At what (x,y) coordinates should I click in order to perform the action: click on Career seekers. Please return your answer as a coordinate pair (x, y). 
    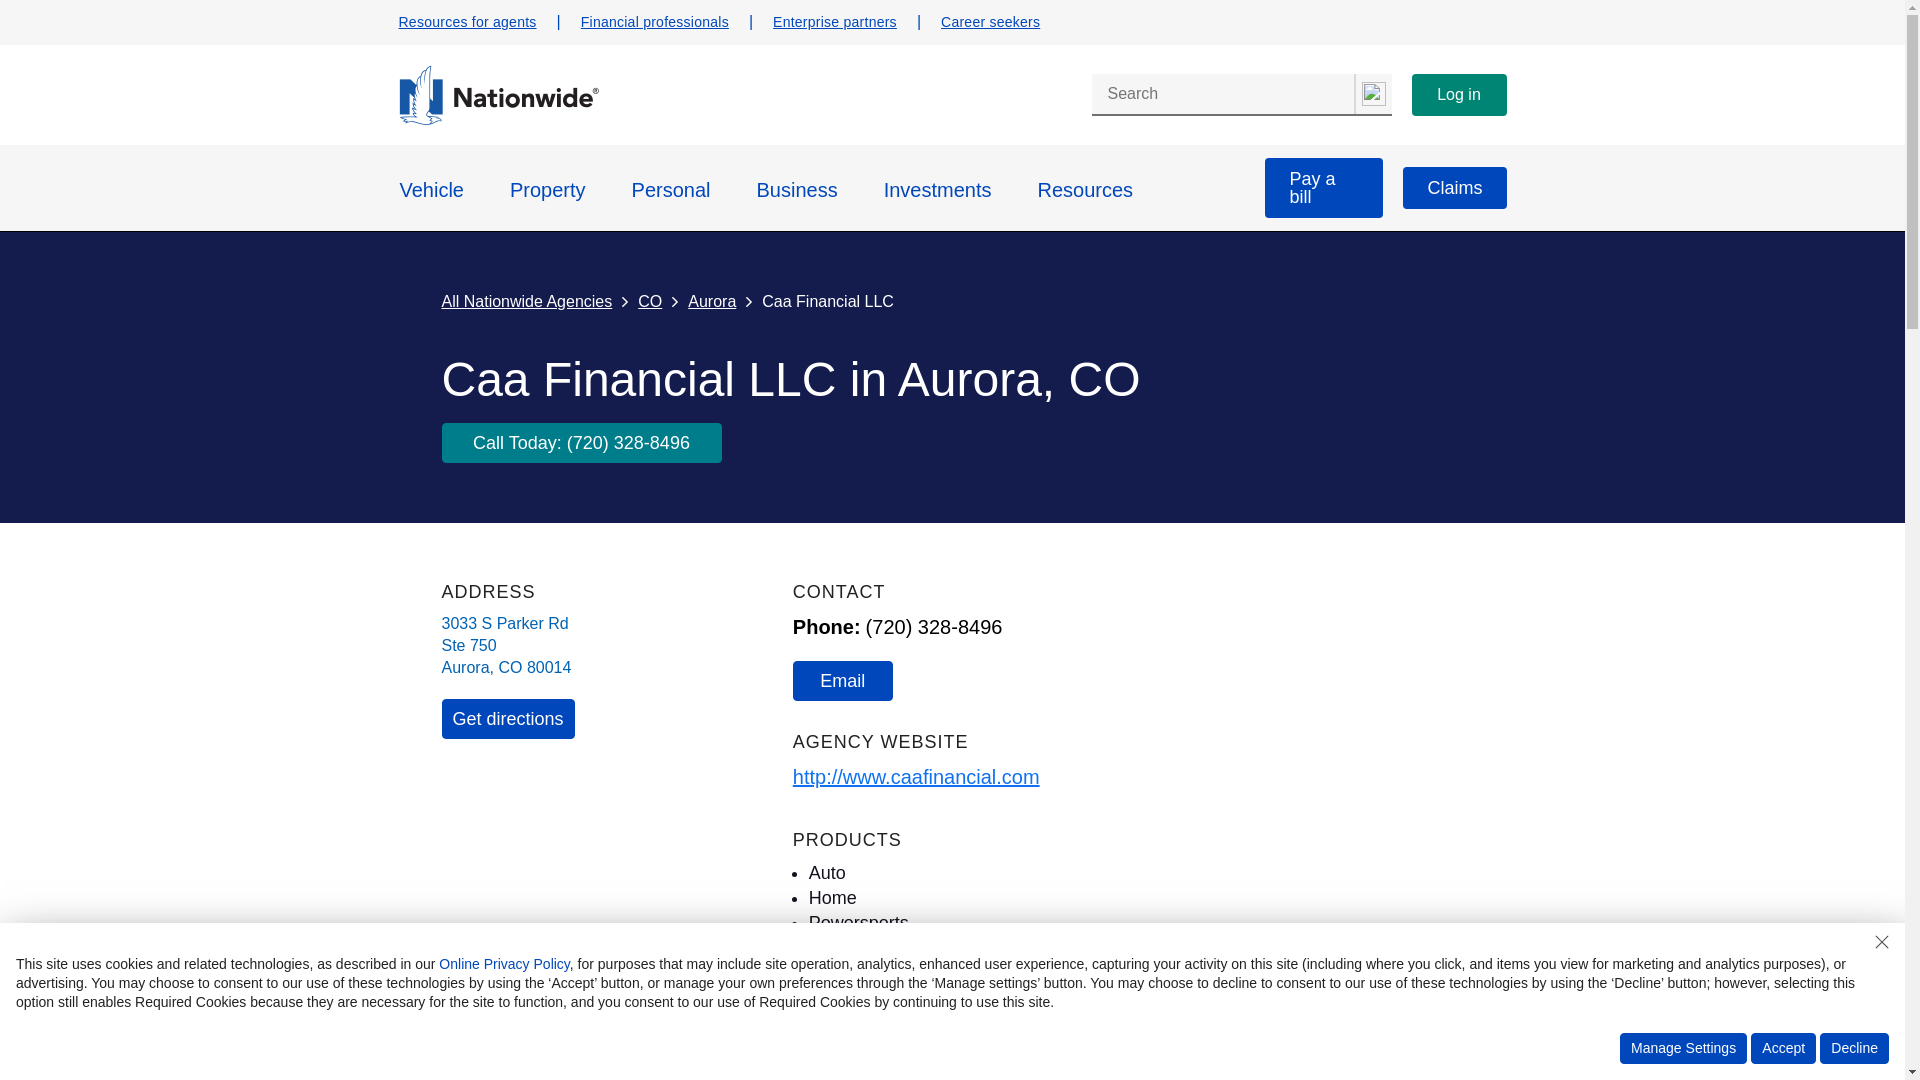
    Looking at the image, I should click on (990, 22).